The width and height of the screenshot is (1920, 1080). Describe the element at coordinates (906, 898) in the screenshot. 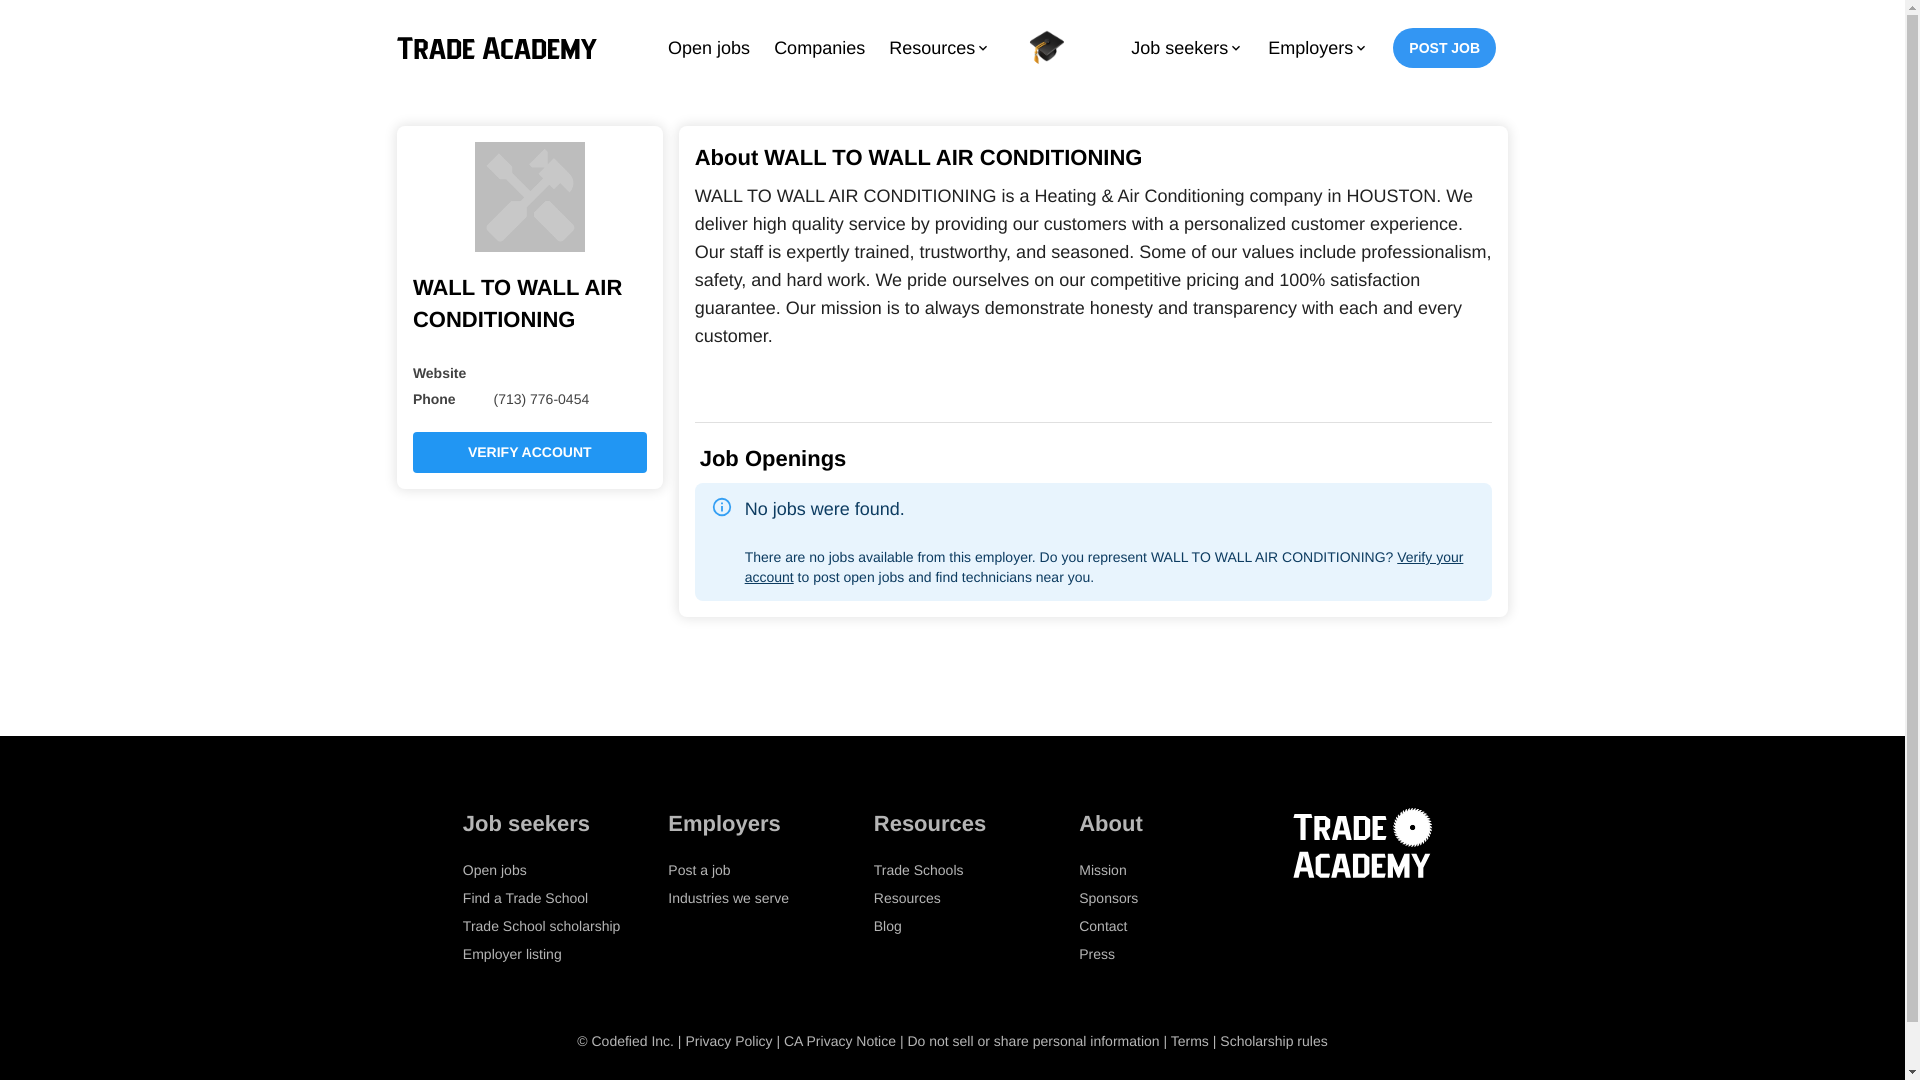

I see `Resources` at that location.